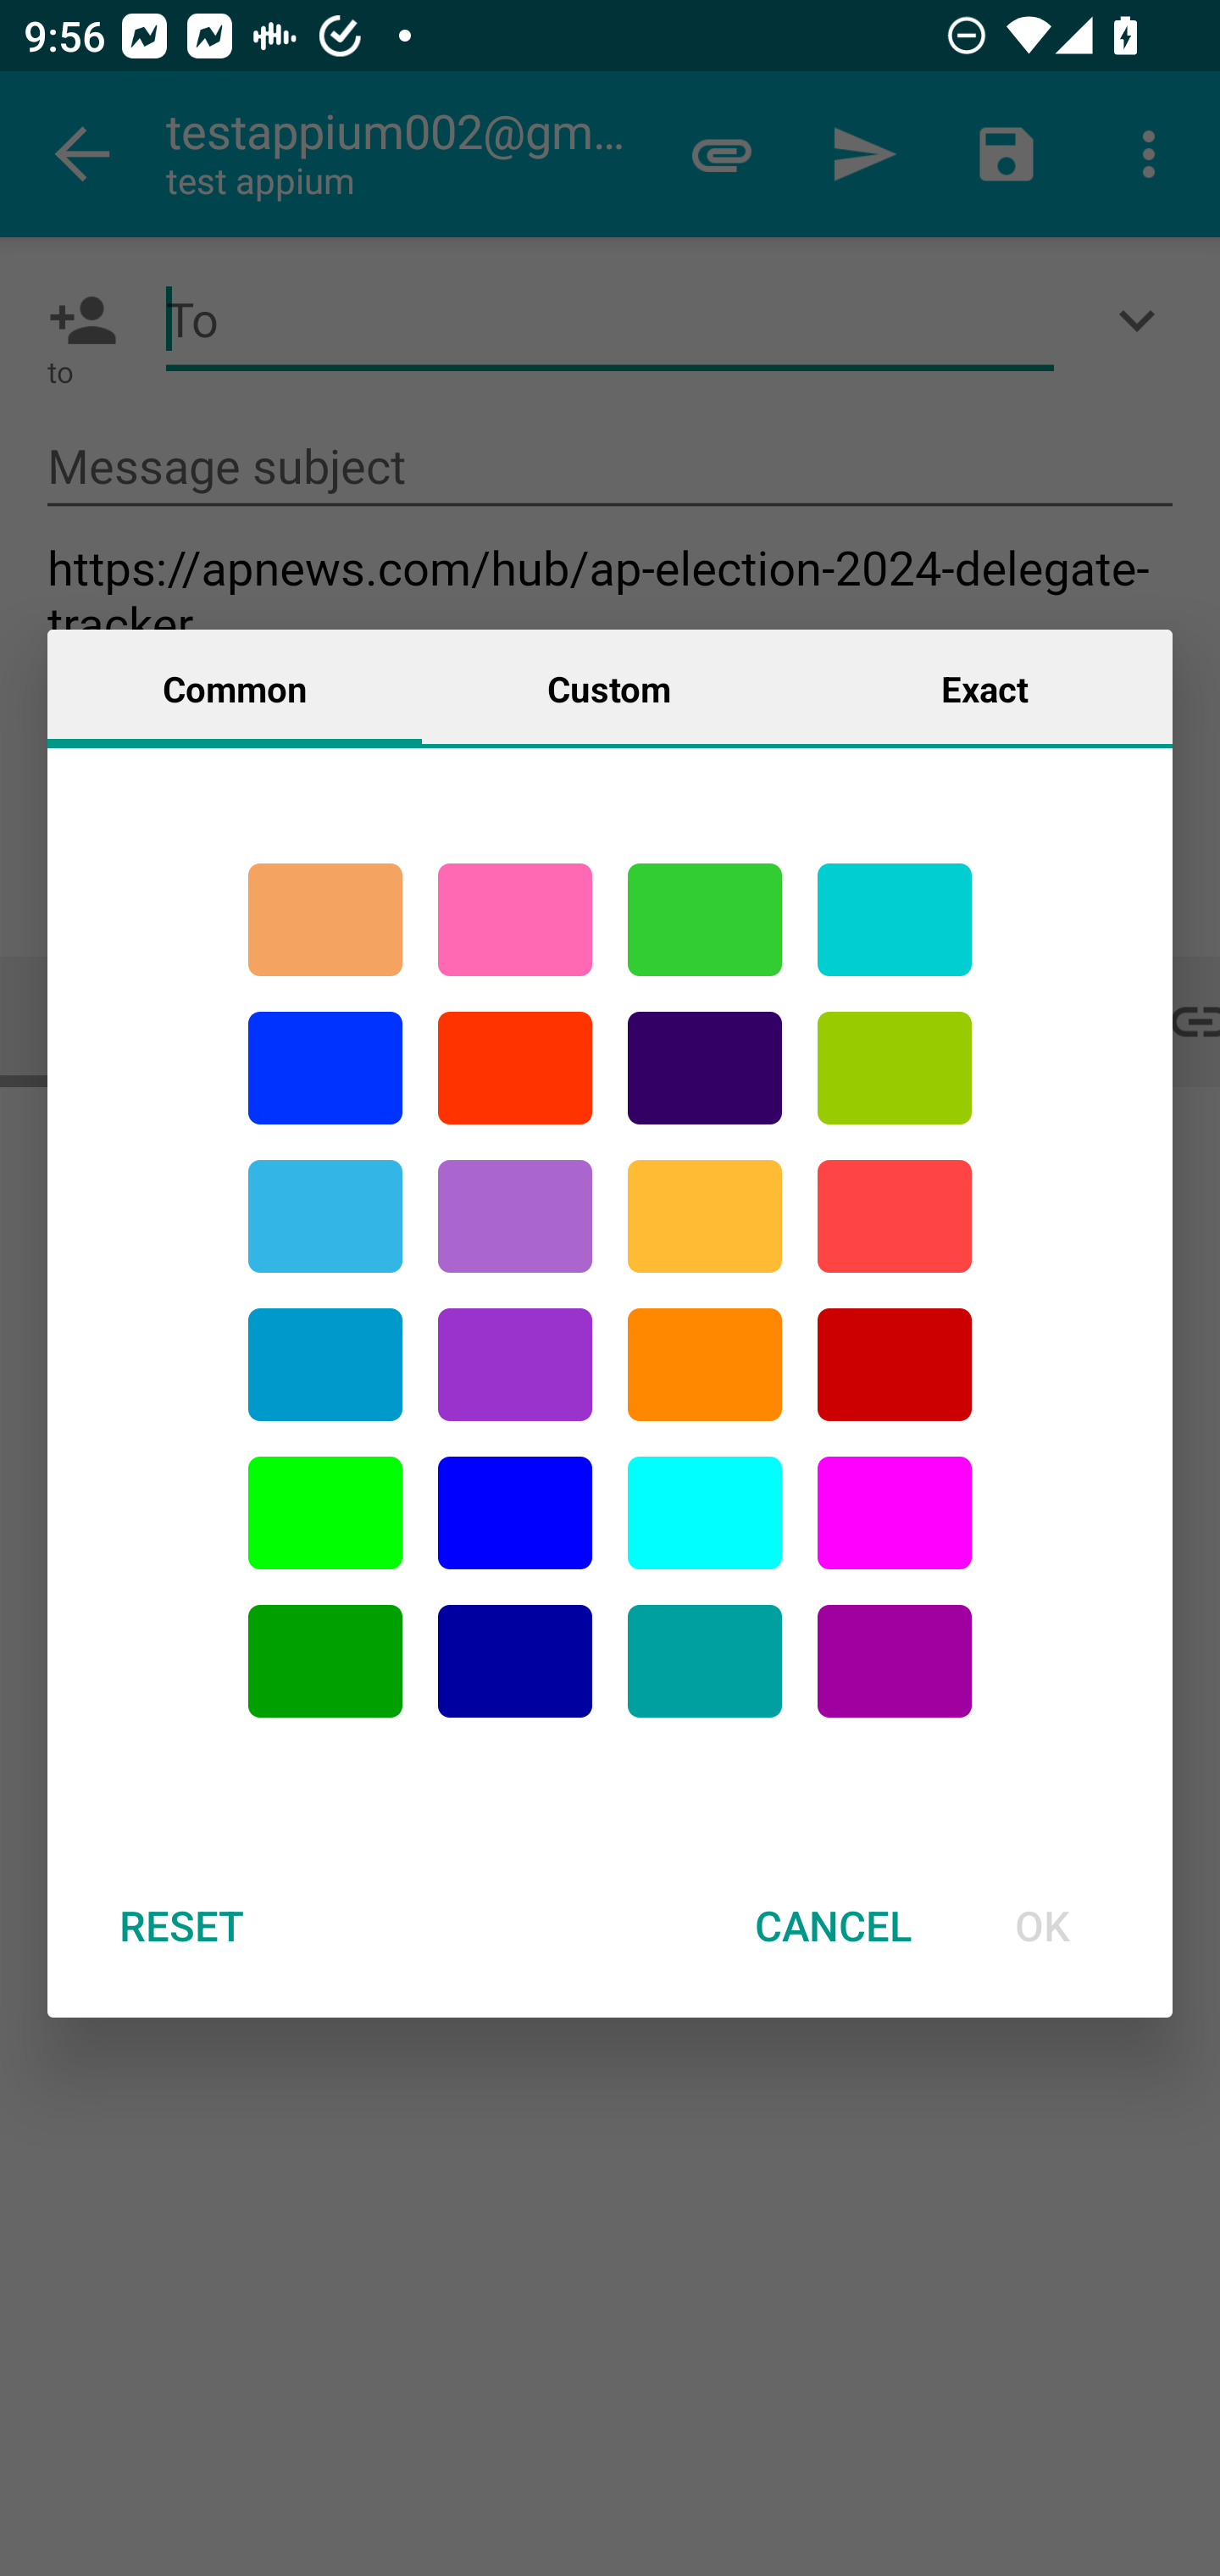 This screenshot has width=1220, height=2576. What do you see at coordinates (705, 919) in the screenshot?
I see `Green` at bounding box center [705, 919].